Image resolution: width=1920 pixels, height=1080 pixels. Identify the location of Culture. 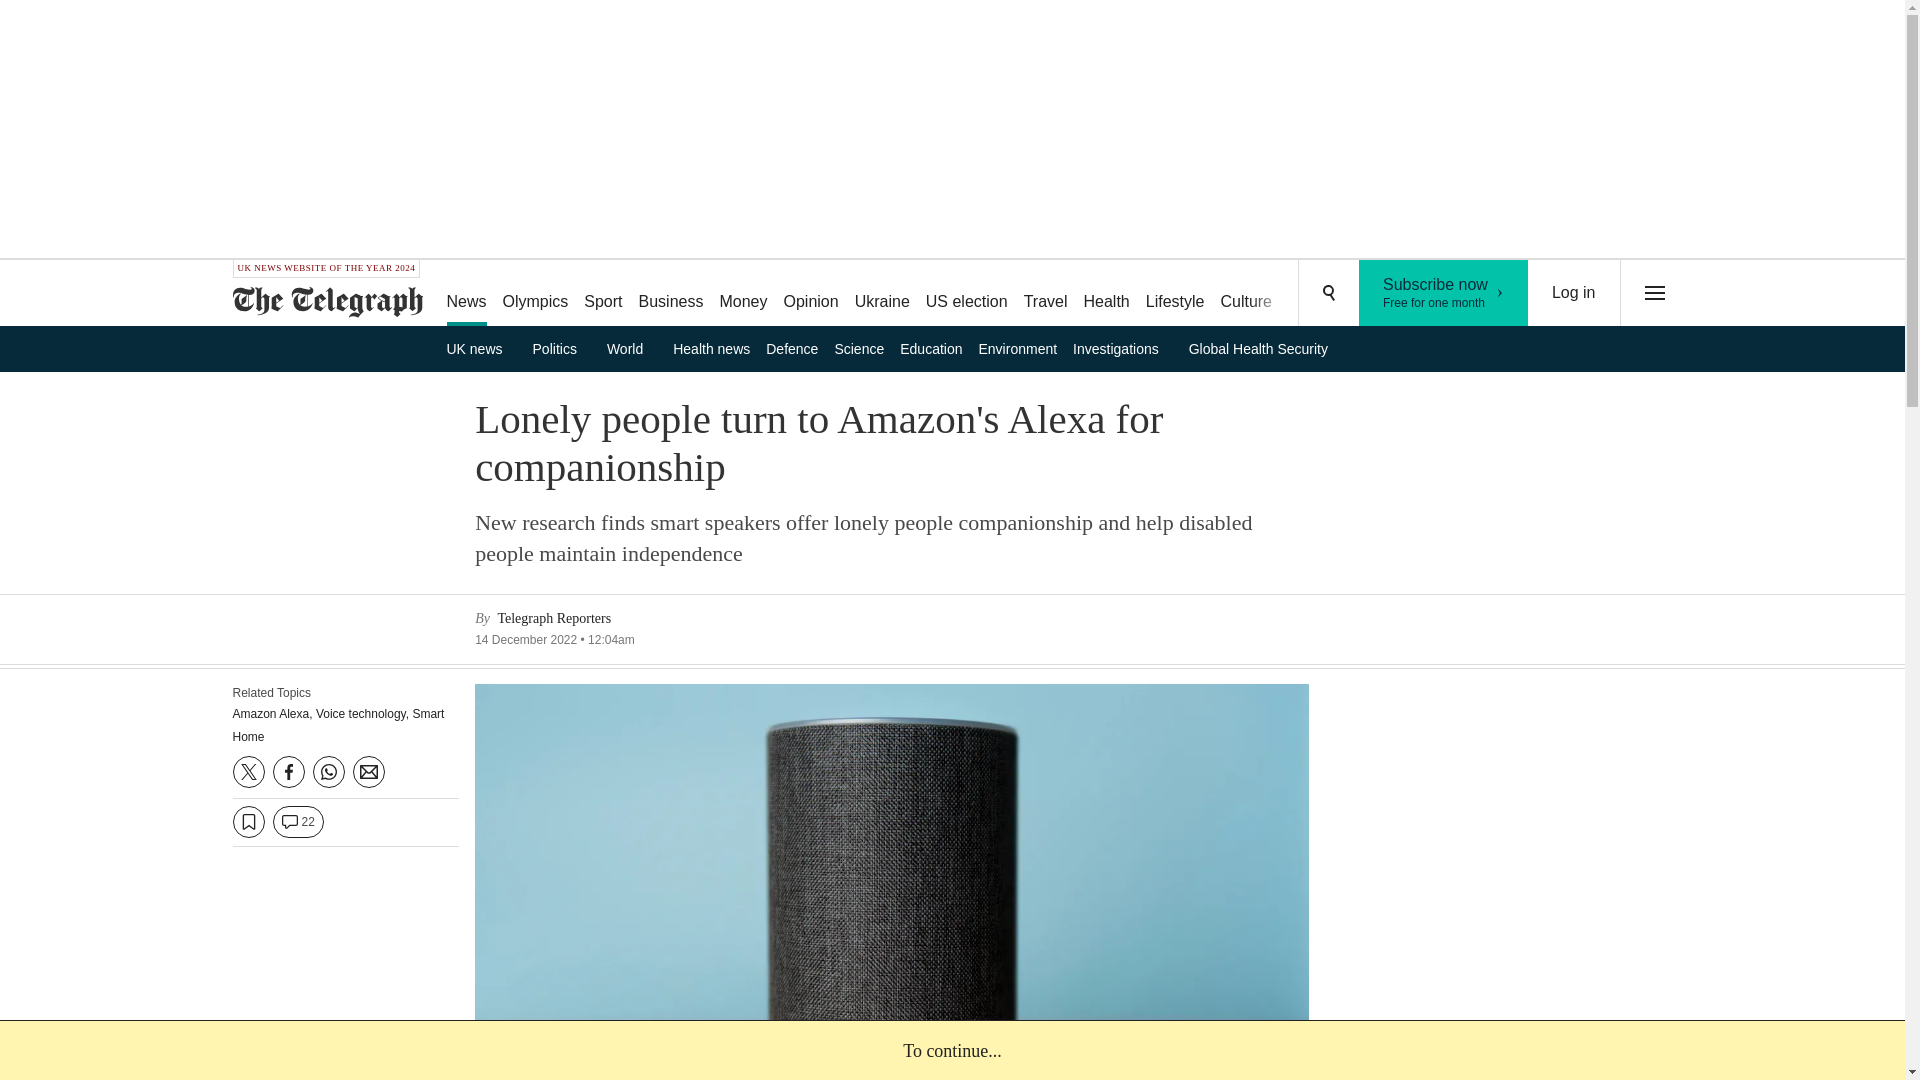
(1246, 294).